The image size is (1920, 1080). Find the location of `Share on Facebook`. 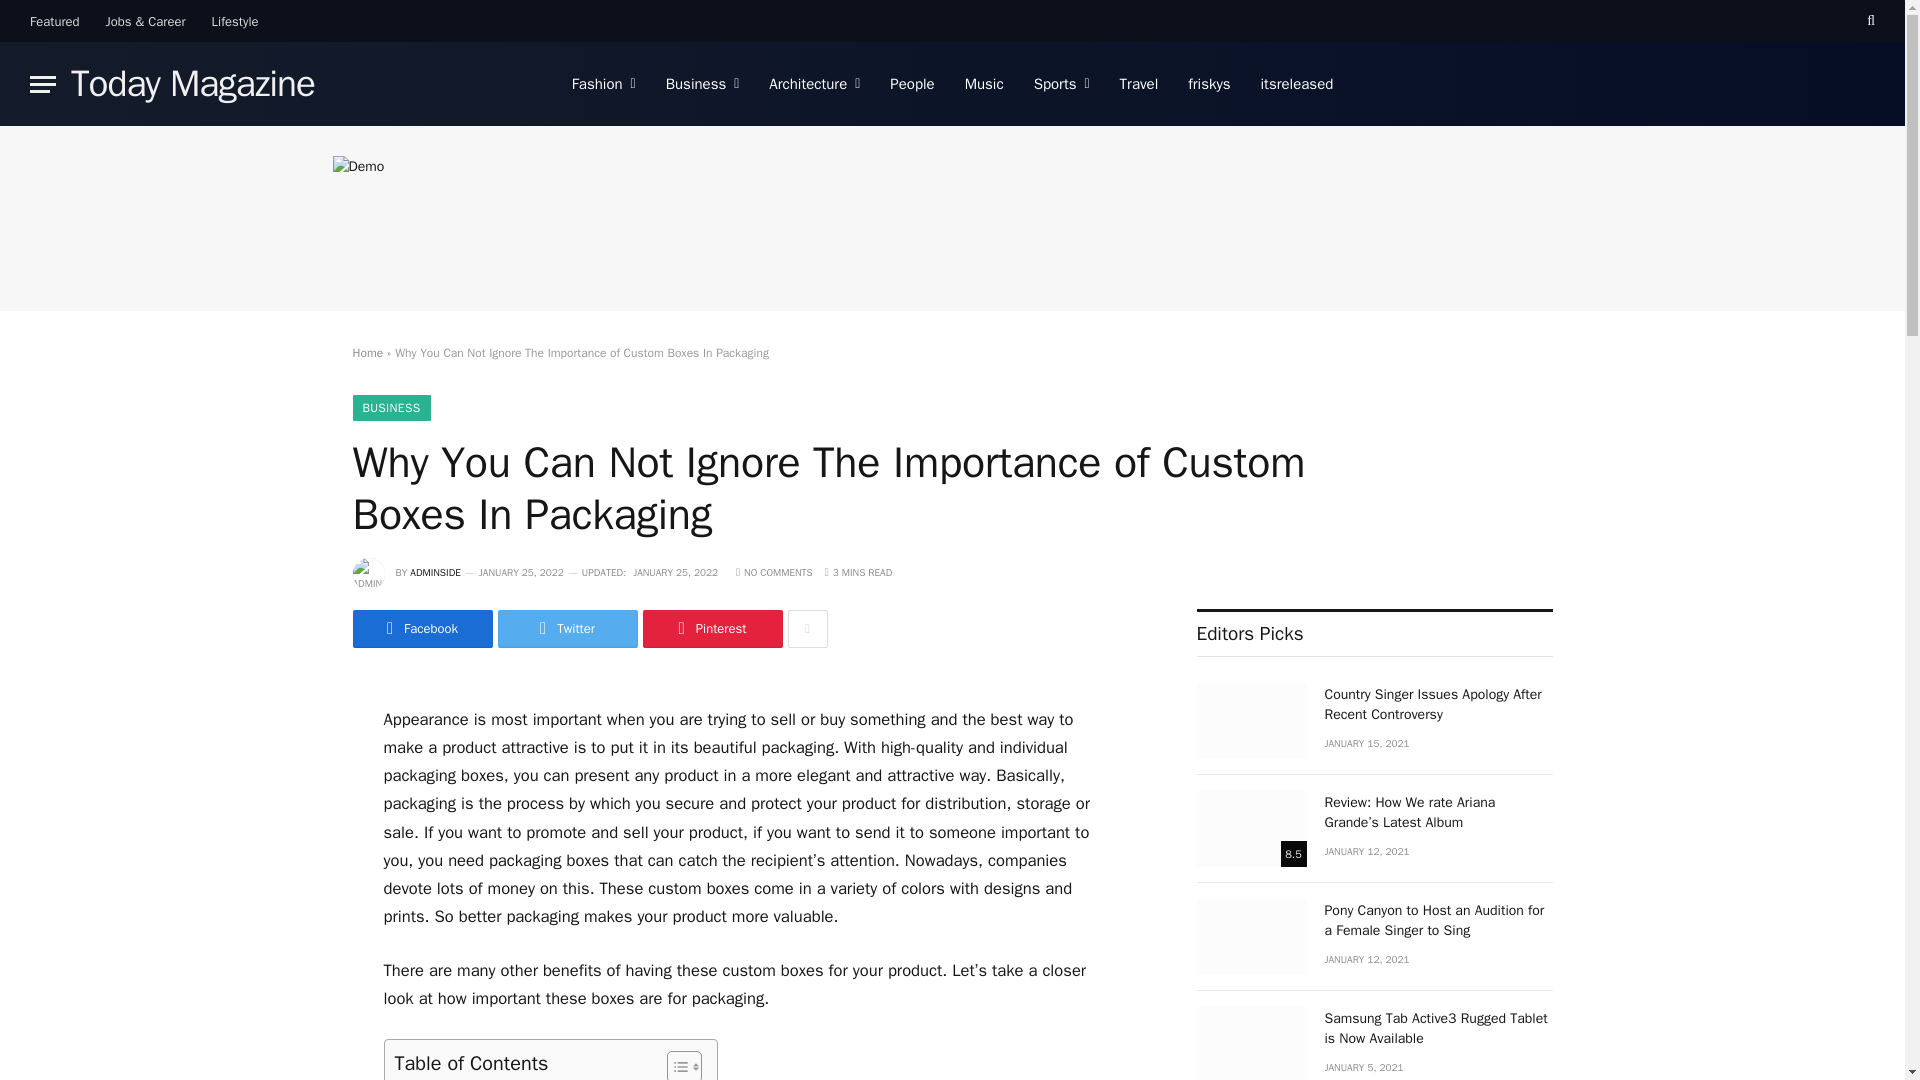

Share on Facebook is located at coordinates (421, 629).